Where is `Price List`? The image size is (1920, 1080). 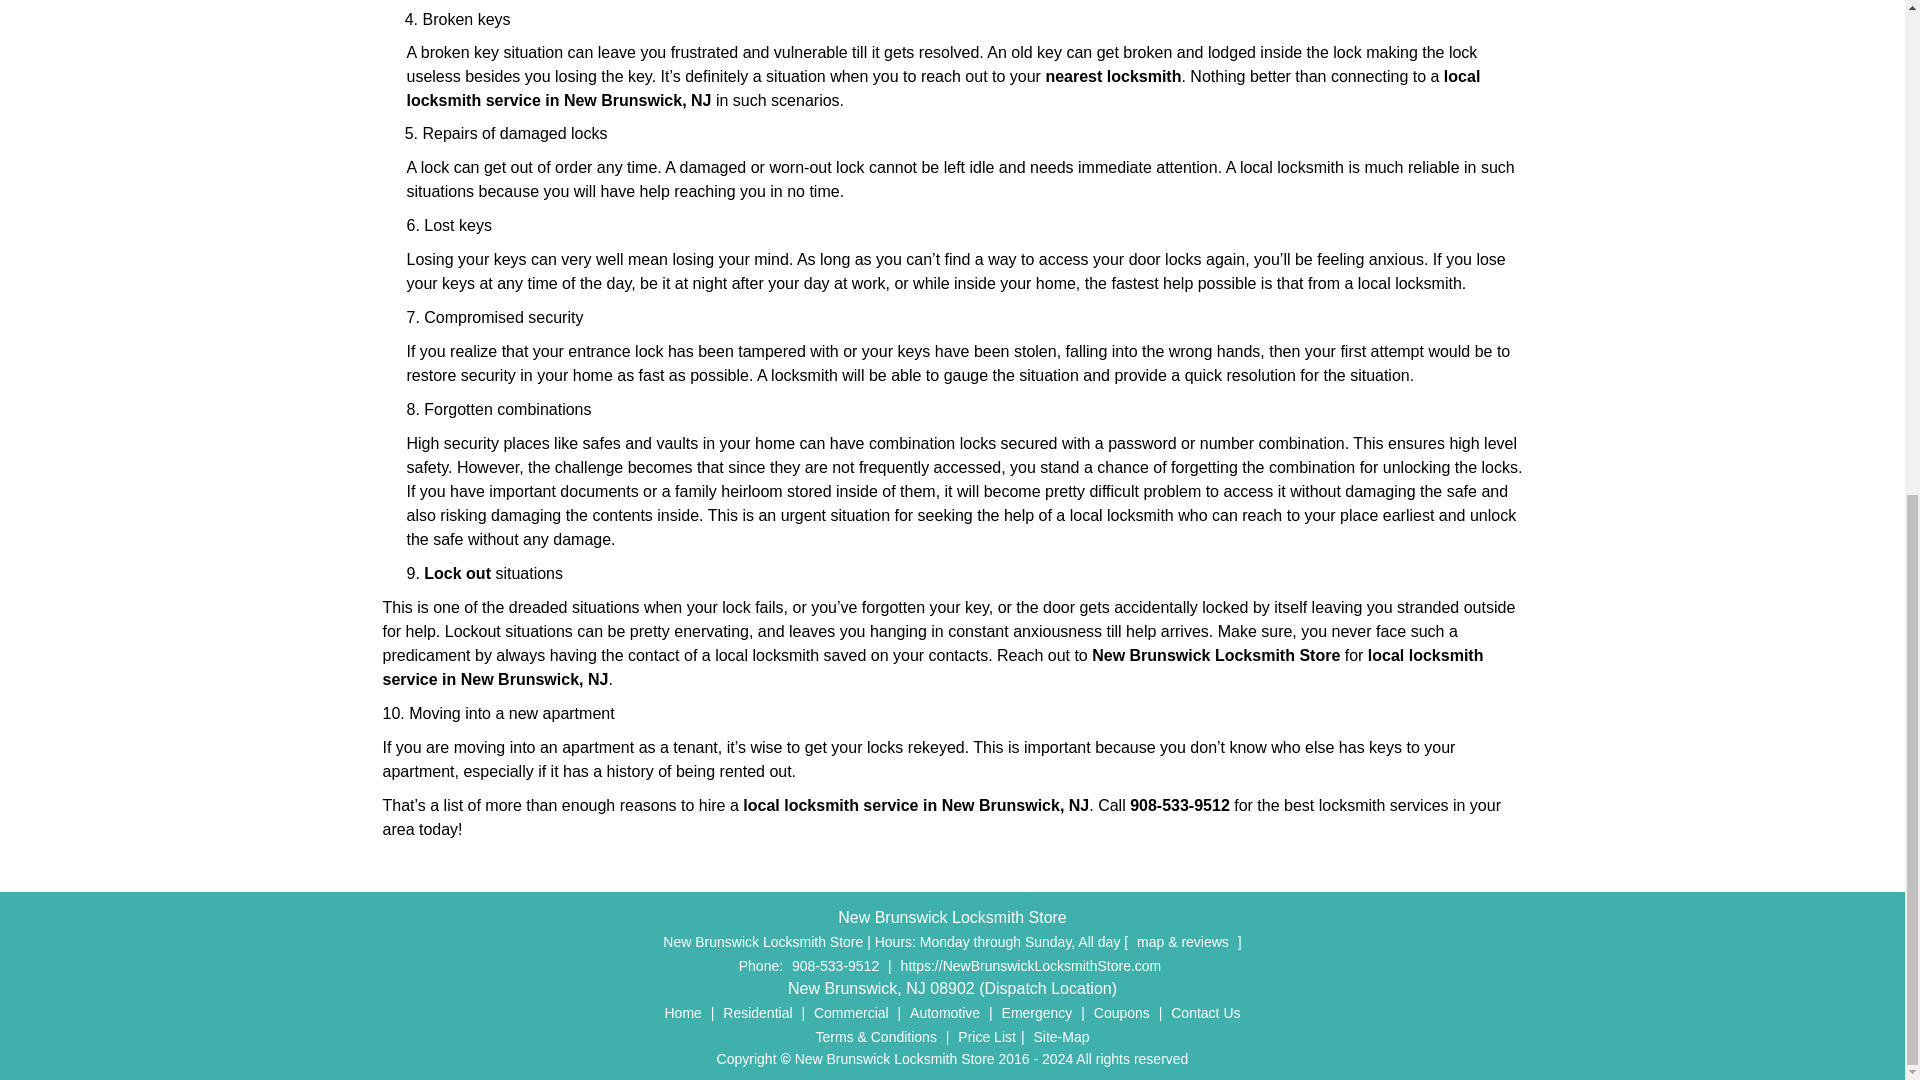
Price List is located at coordinates (986, 1037).